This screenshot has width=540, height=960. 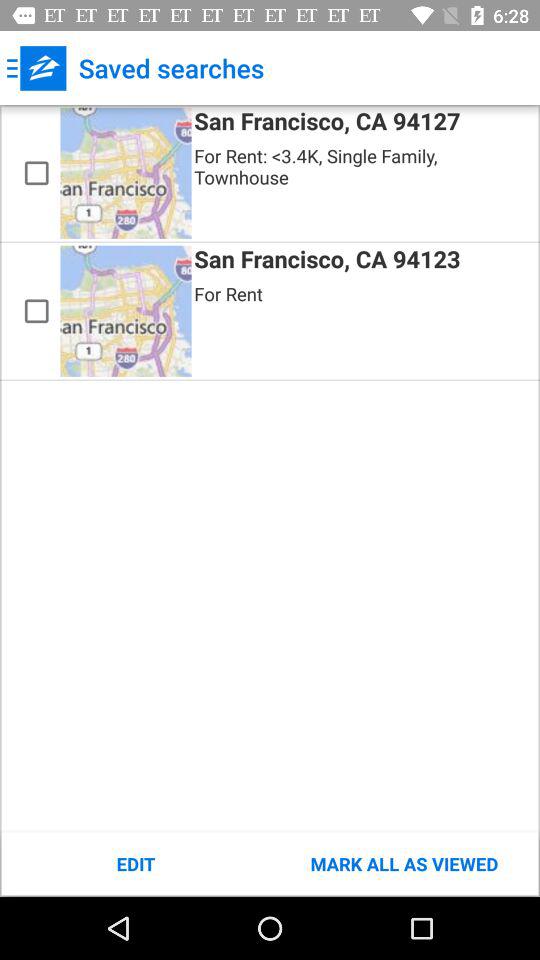 What do you see at coordinates (136, 864) in the screenshot?
I see `swipe to the edit item` at bounding box center [136, 864].